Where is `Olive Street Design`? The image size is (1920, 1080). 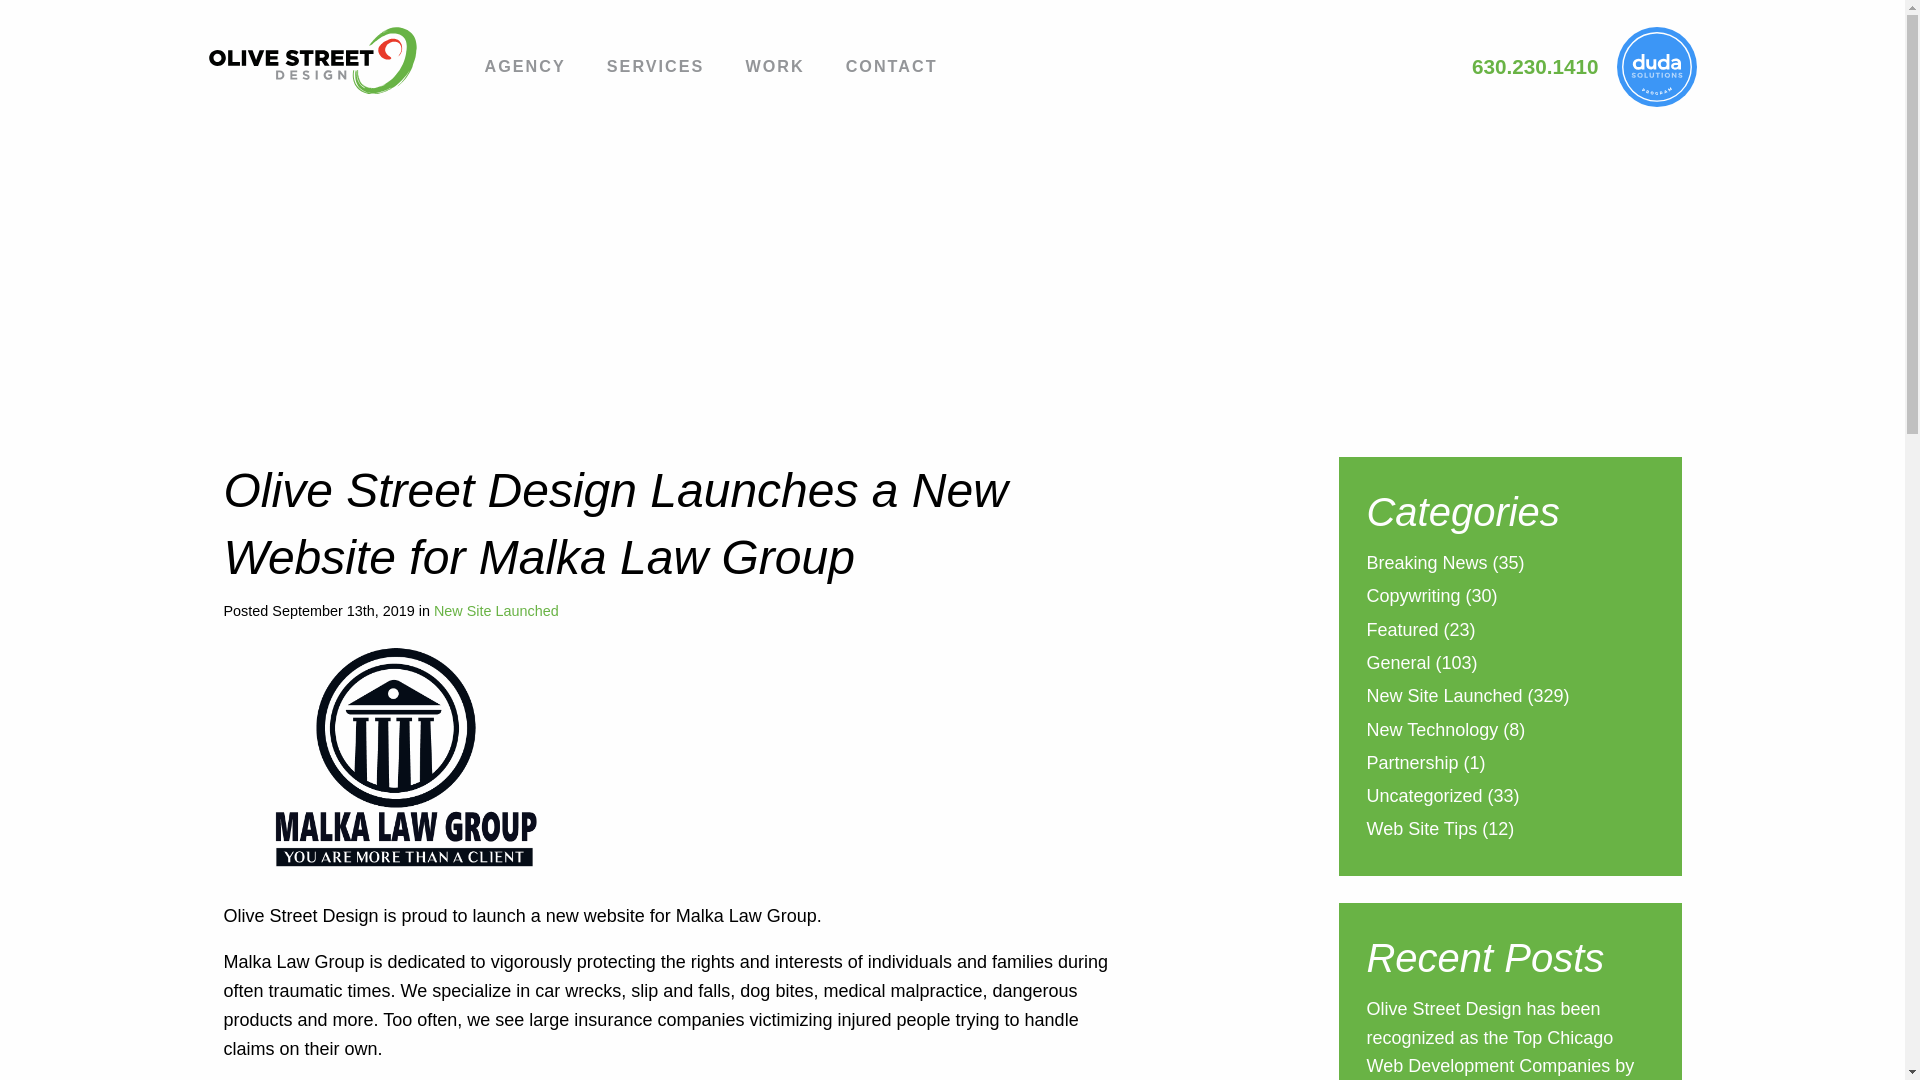
Olive Street Design is located at coordinates (327, 60).